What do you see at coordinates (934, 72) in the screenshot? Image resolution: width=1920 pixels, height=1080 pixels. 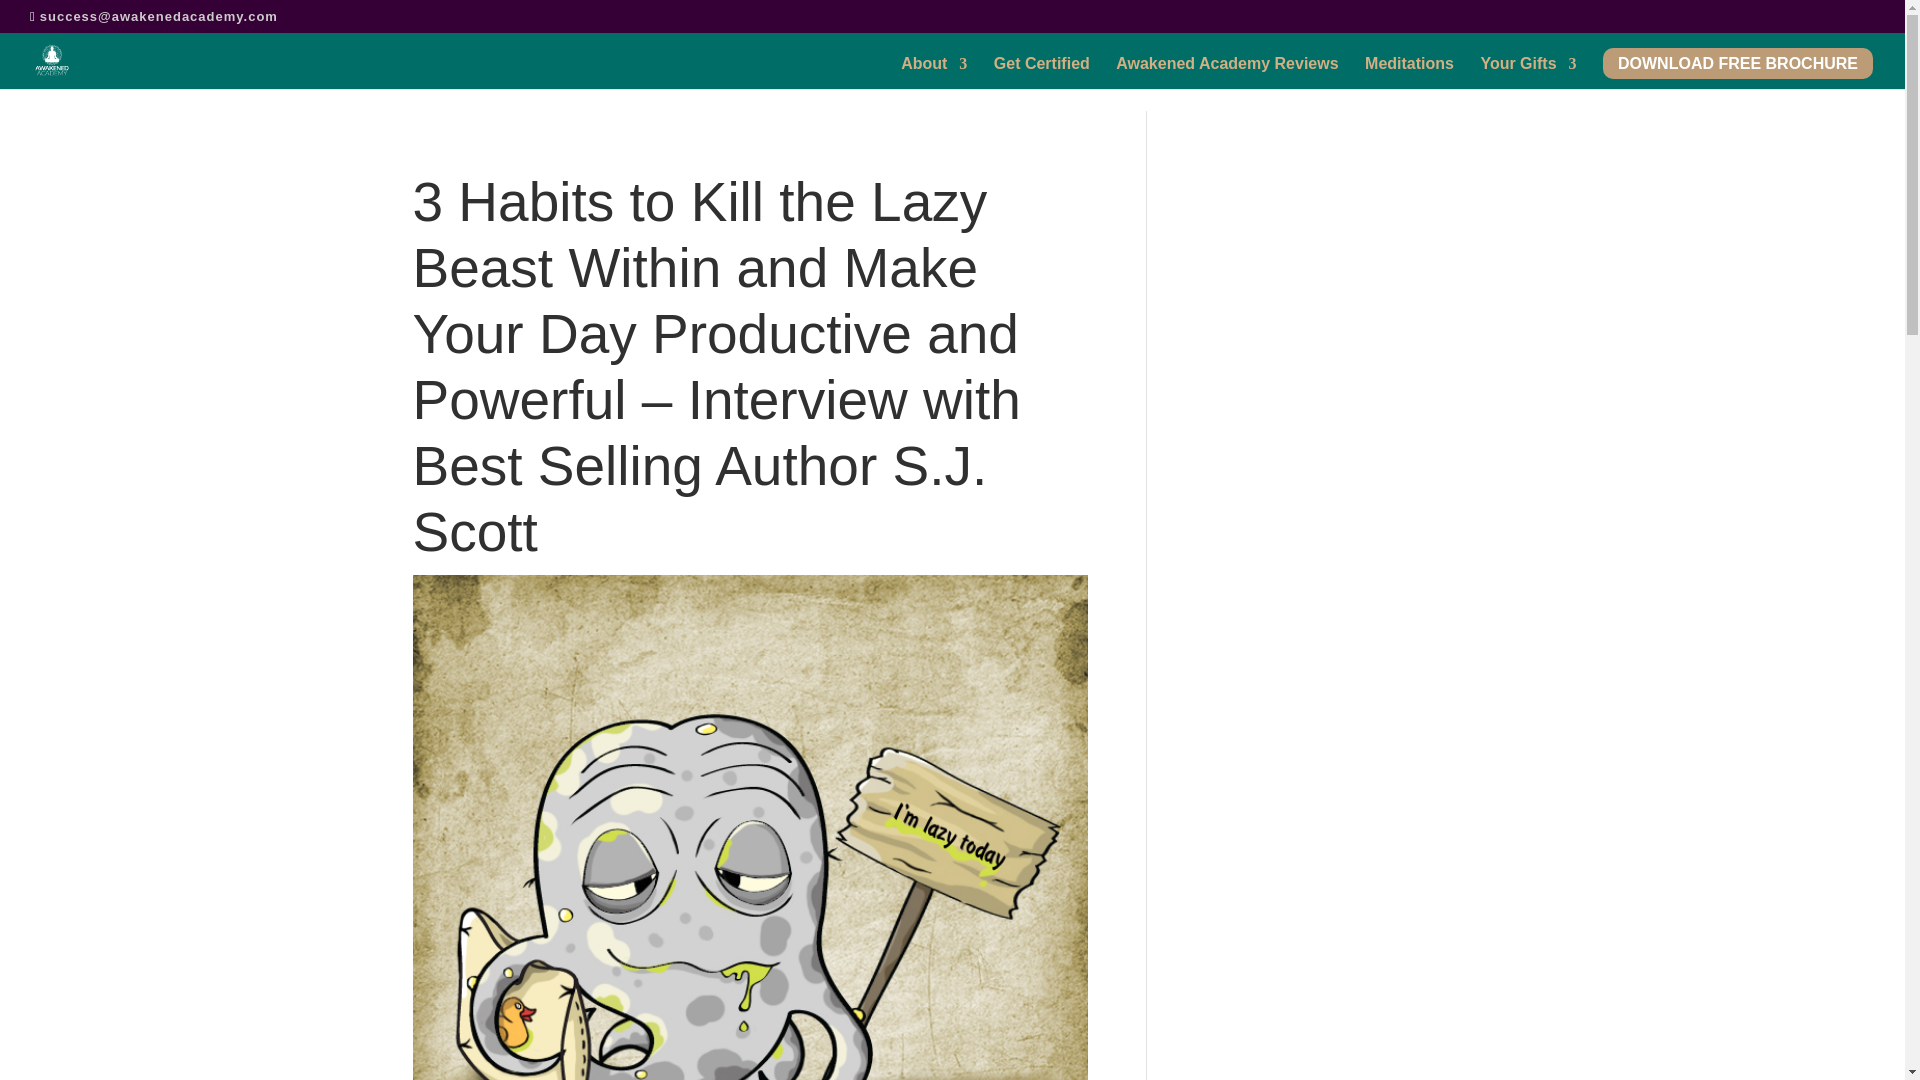 I see `About` at bounding box center [934, 72].